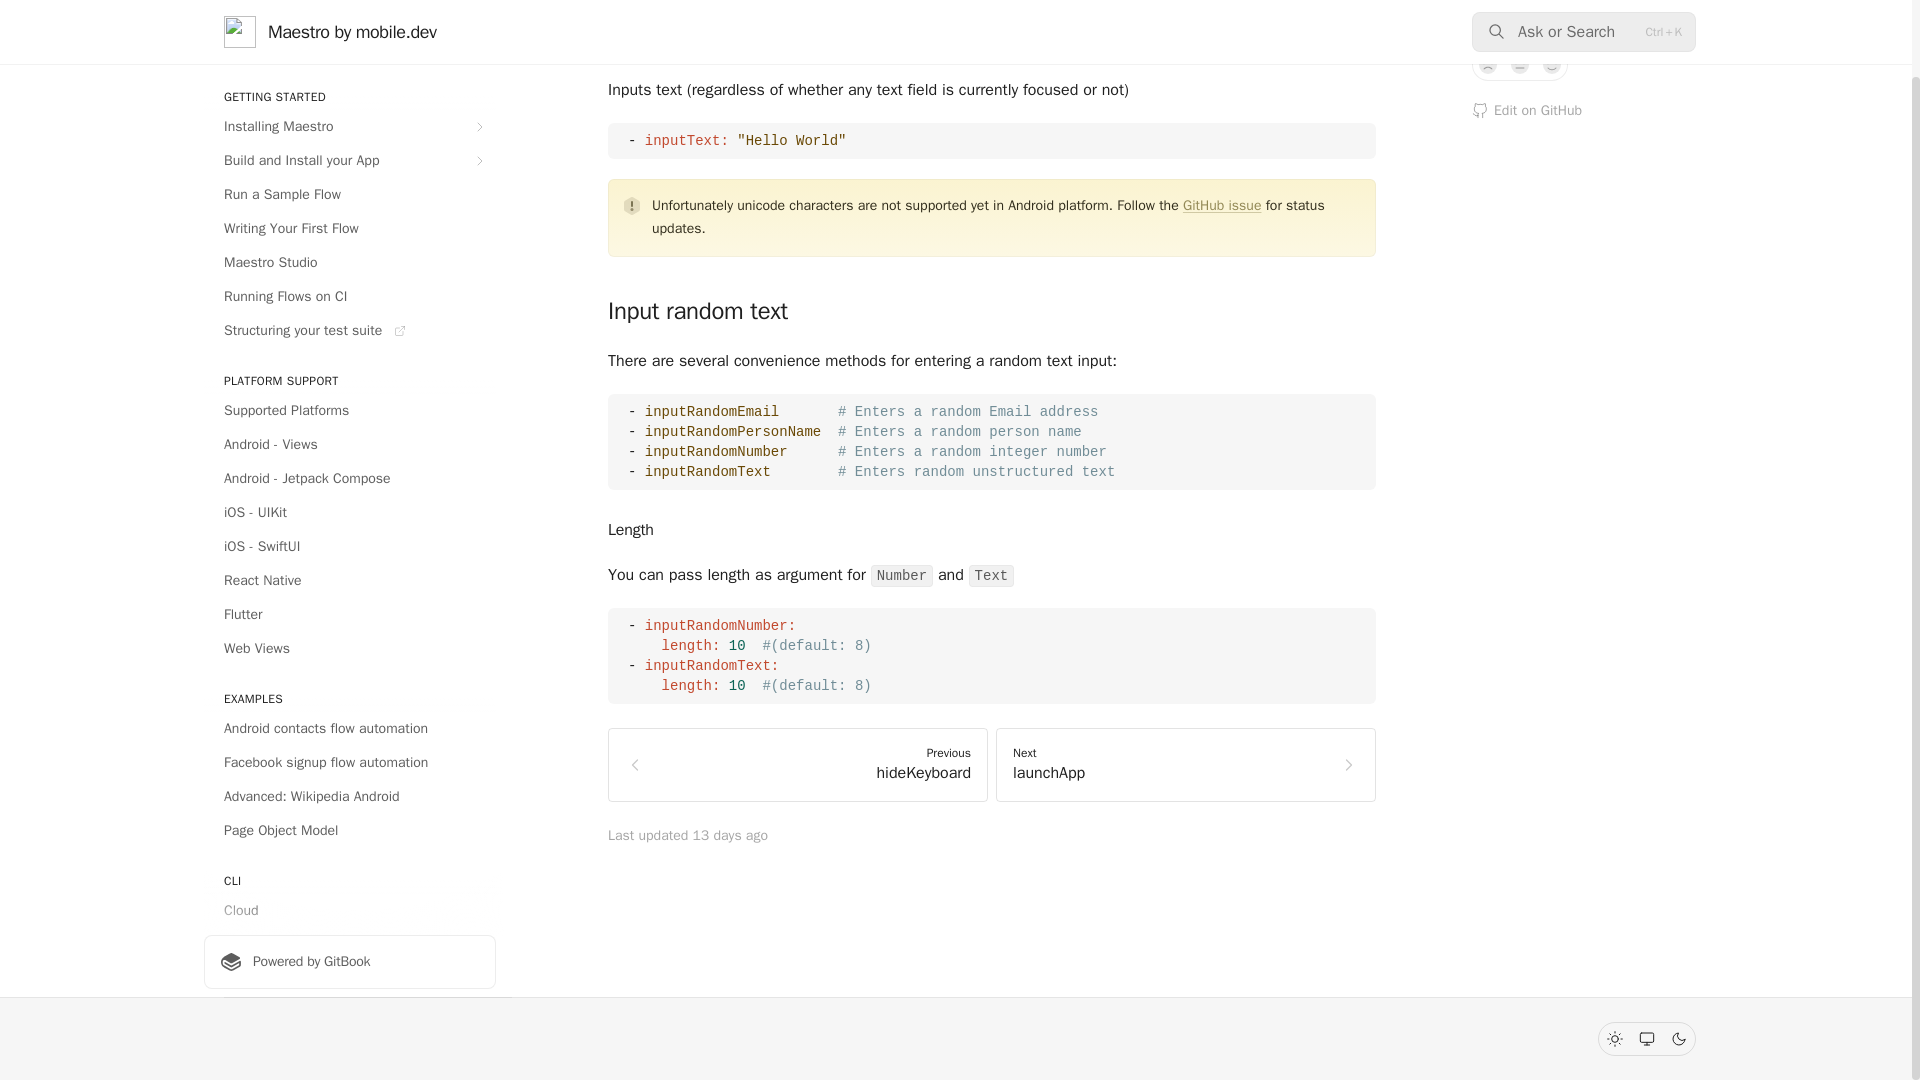  Describe the element at coordinates (349, 14) in the screenshot. I see `What is Maestro?` at that location.